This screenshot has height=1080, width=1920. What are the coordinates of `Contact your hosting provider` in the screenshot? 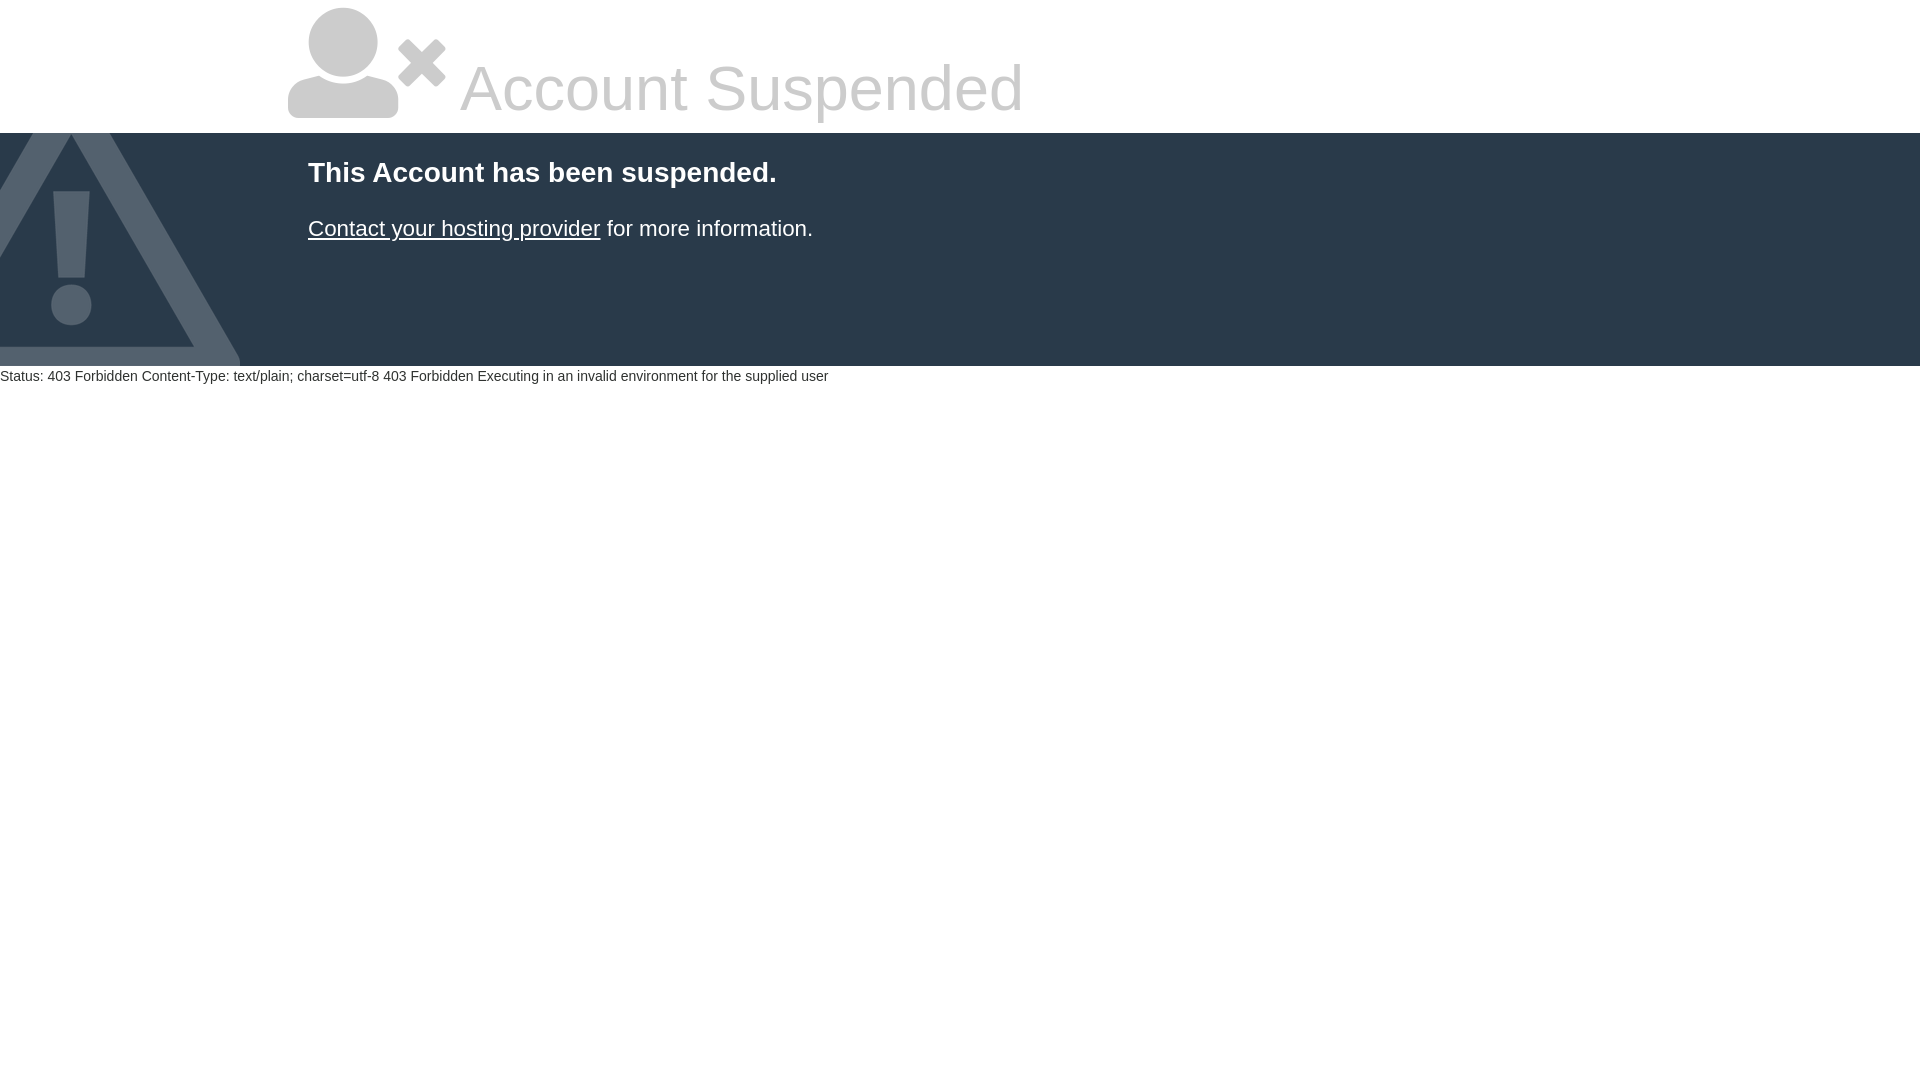 It's located at (454, 228).